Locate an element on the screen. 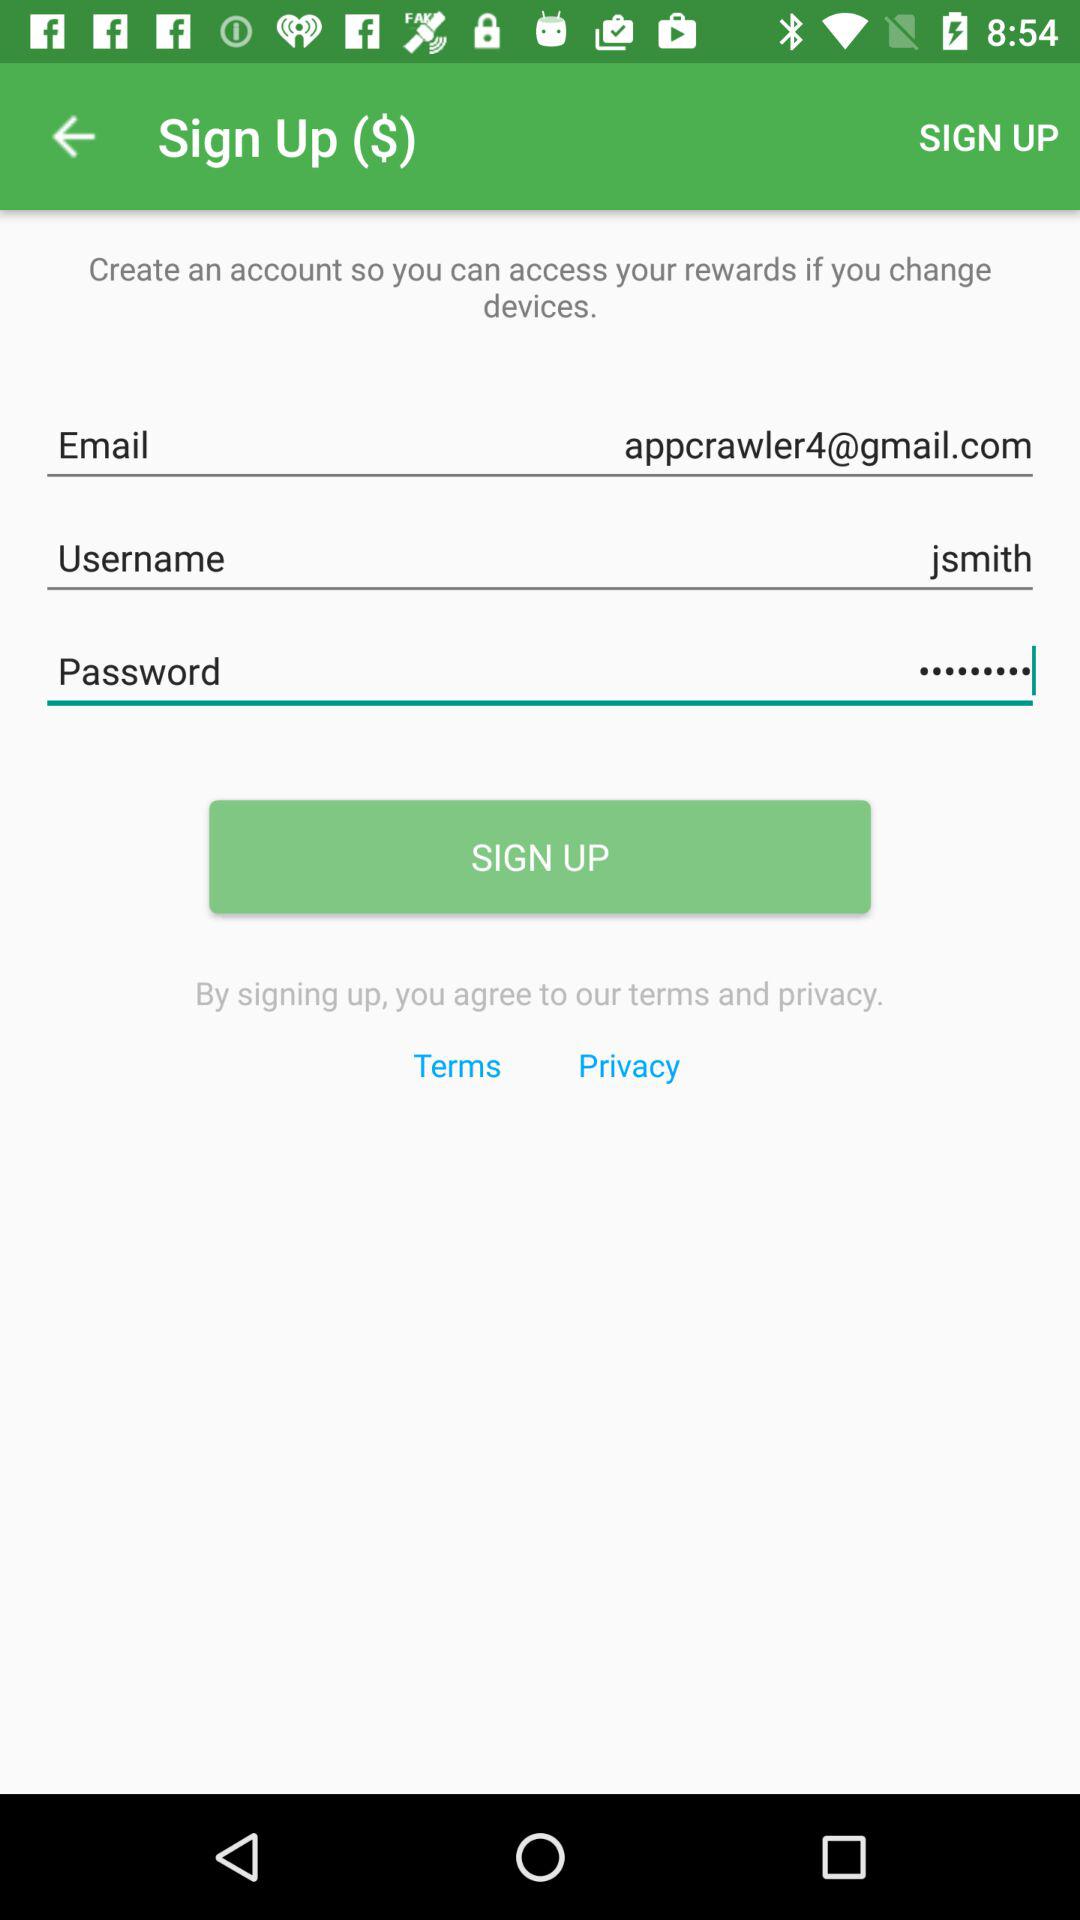  click the icon below appcrawler4@gmail.com item is located at coordinates (540, 554).